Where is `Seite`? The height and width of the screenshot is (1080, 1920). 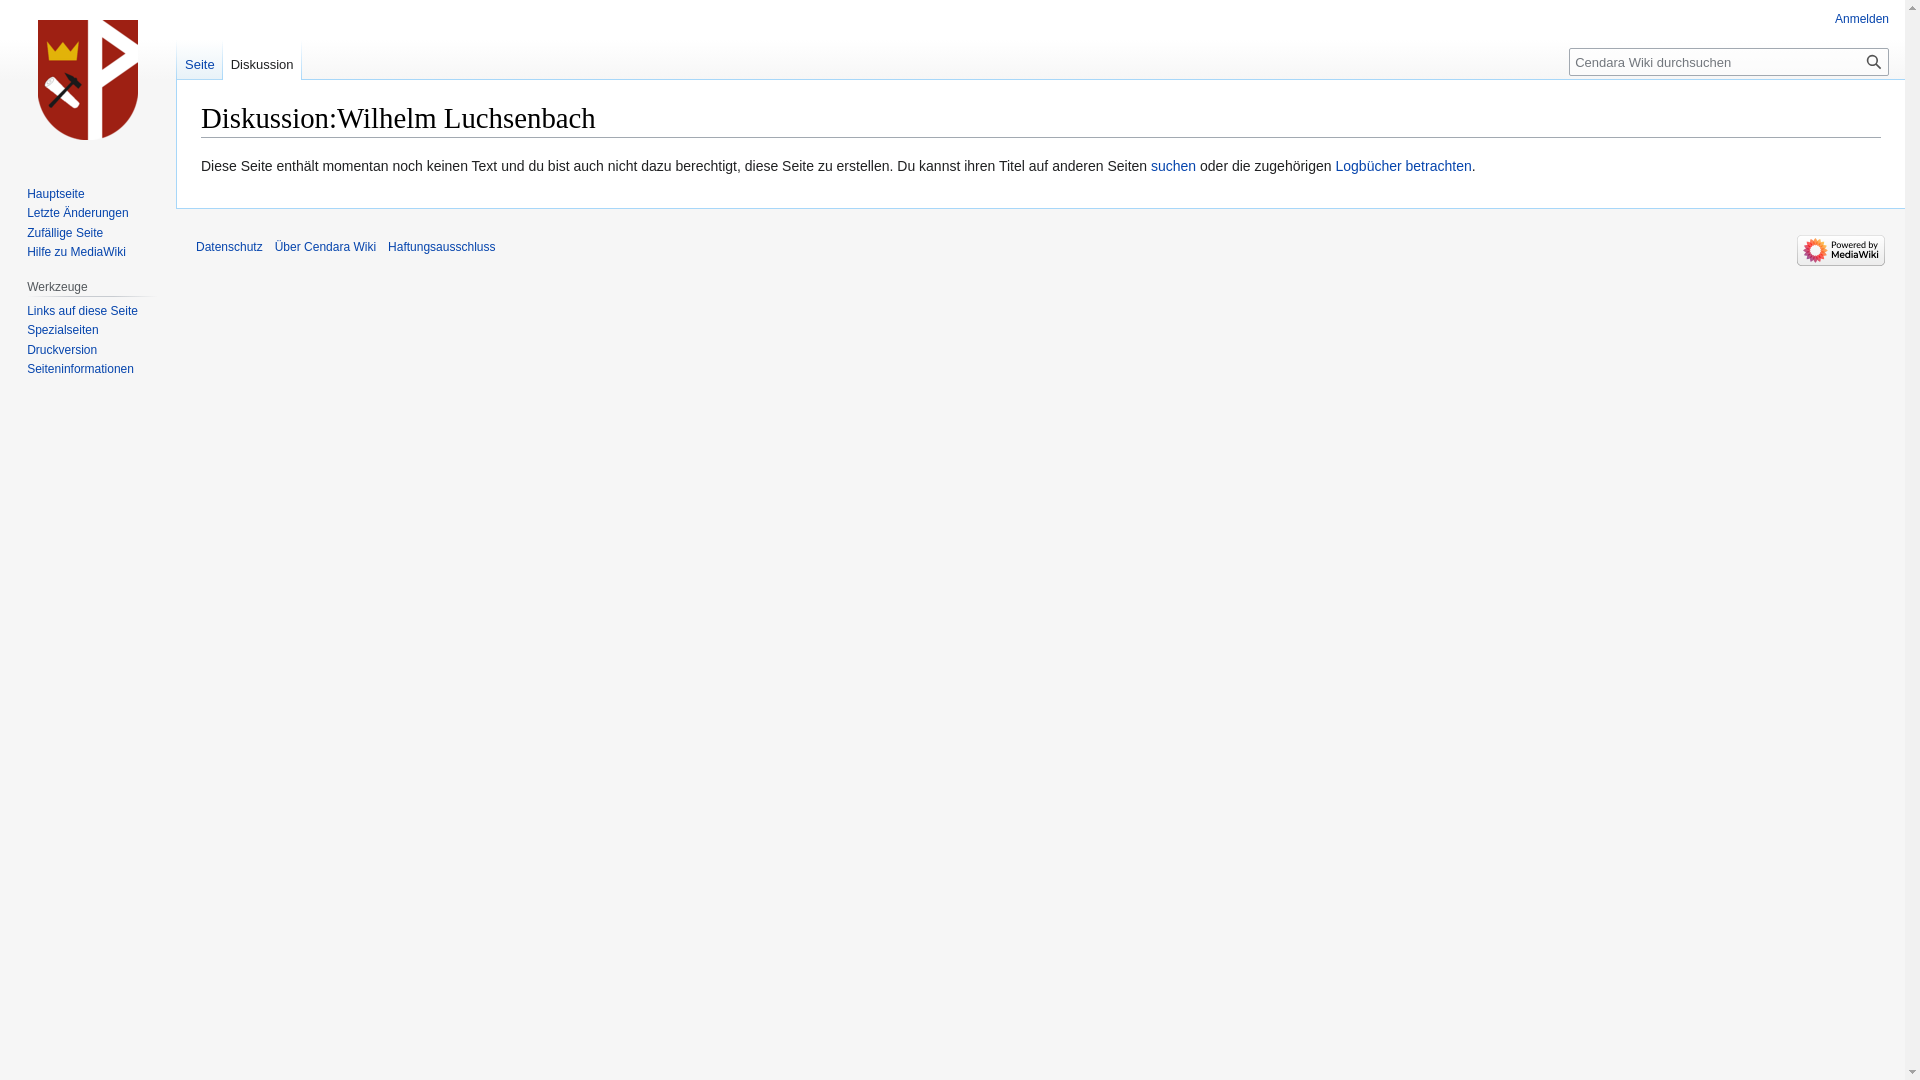
Seite is located at coordinates (200, 60).